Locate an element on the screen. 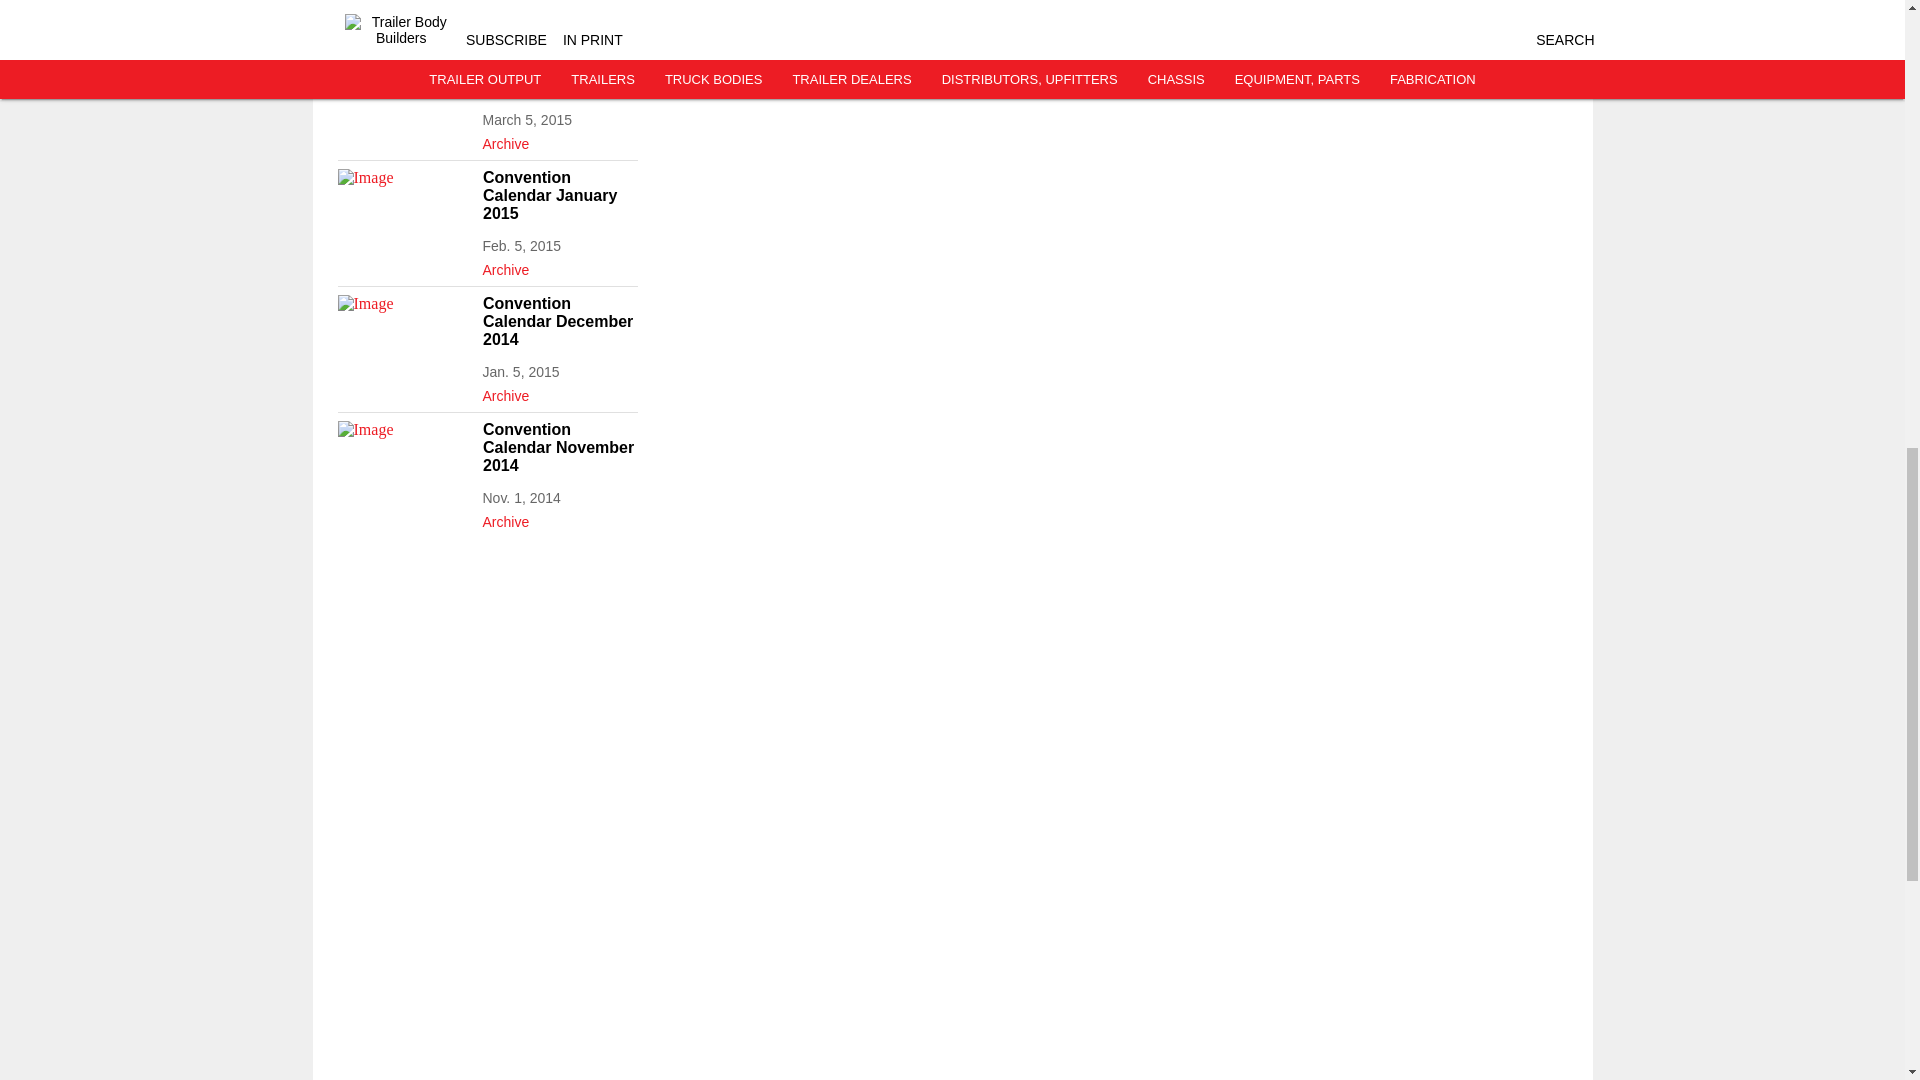  Convention Calendar January 2015 is located at coordinates (559, 195).